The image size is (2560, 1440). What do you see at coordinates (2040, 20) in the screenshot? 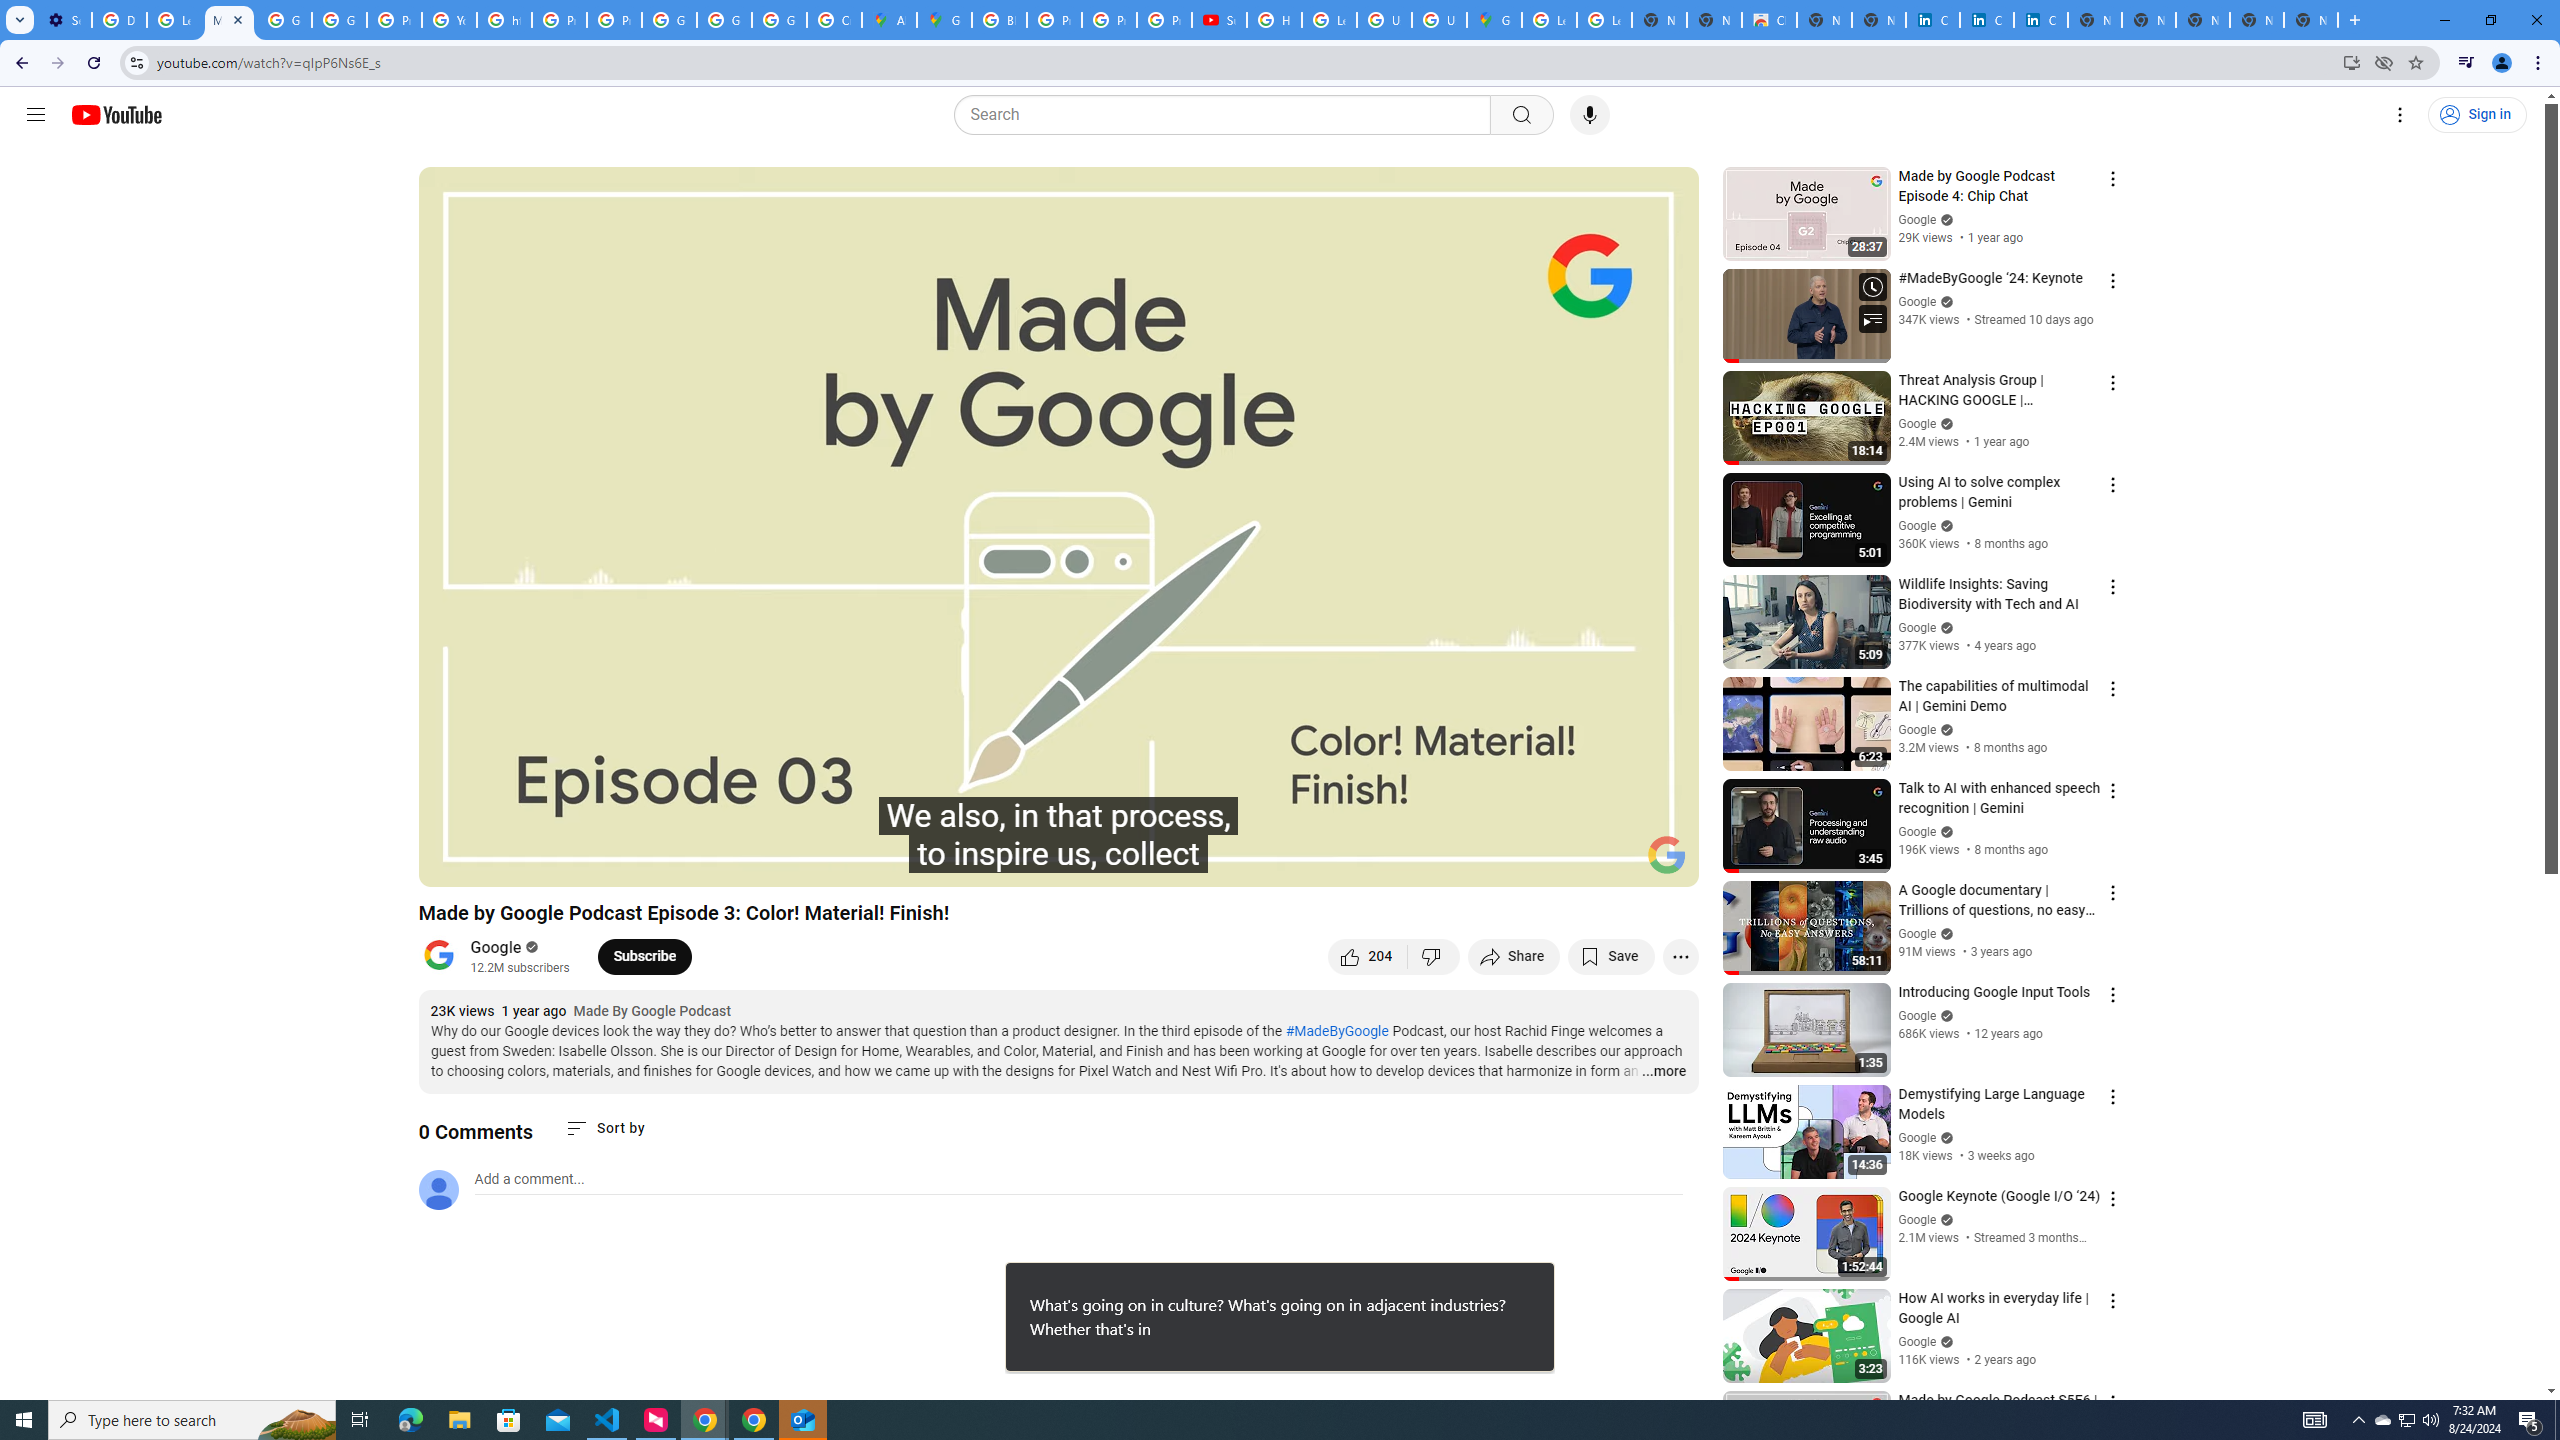
I see `Copyright Policy` at bounding box center [2040, 20].